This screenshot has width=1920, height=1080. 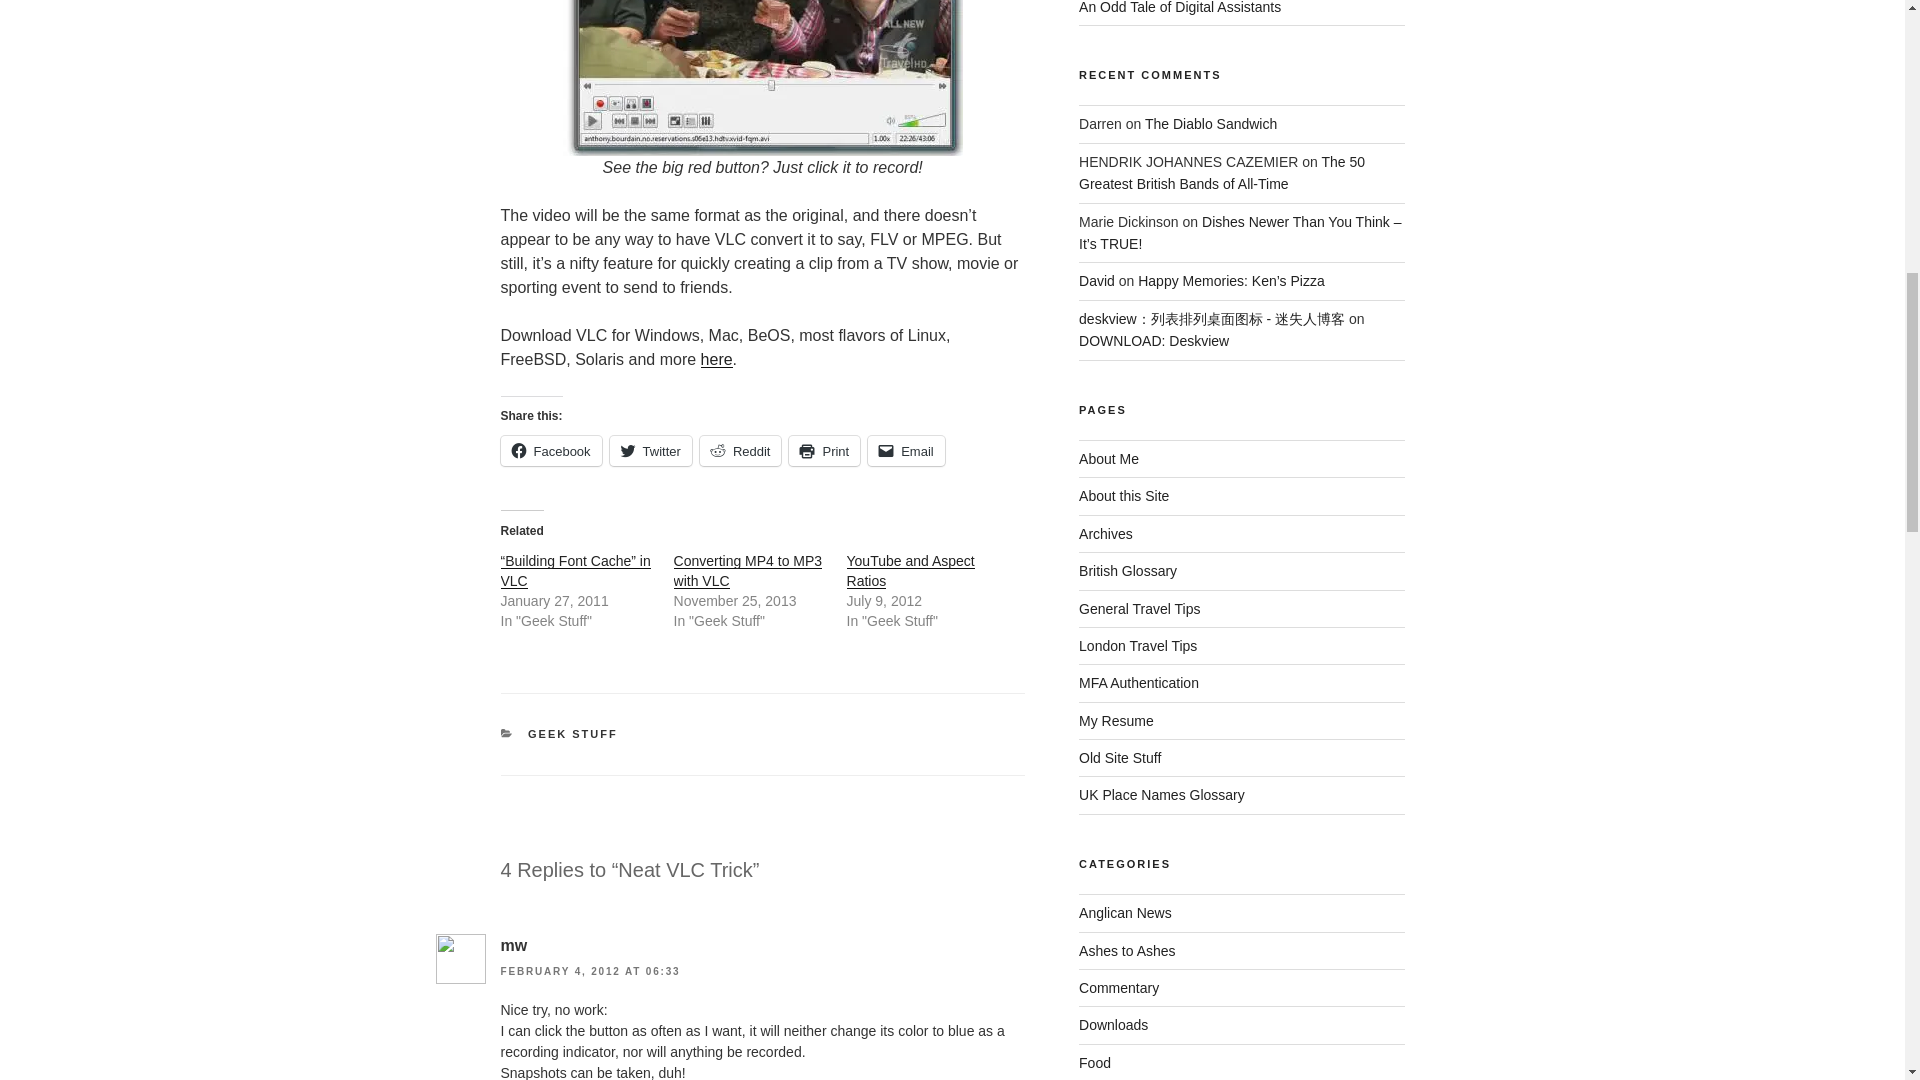 What do you see at coordinates (824, 450) in the screenshot?
I see `Click to print` at bounding box center [824, 450].